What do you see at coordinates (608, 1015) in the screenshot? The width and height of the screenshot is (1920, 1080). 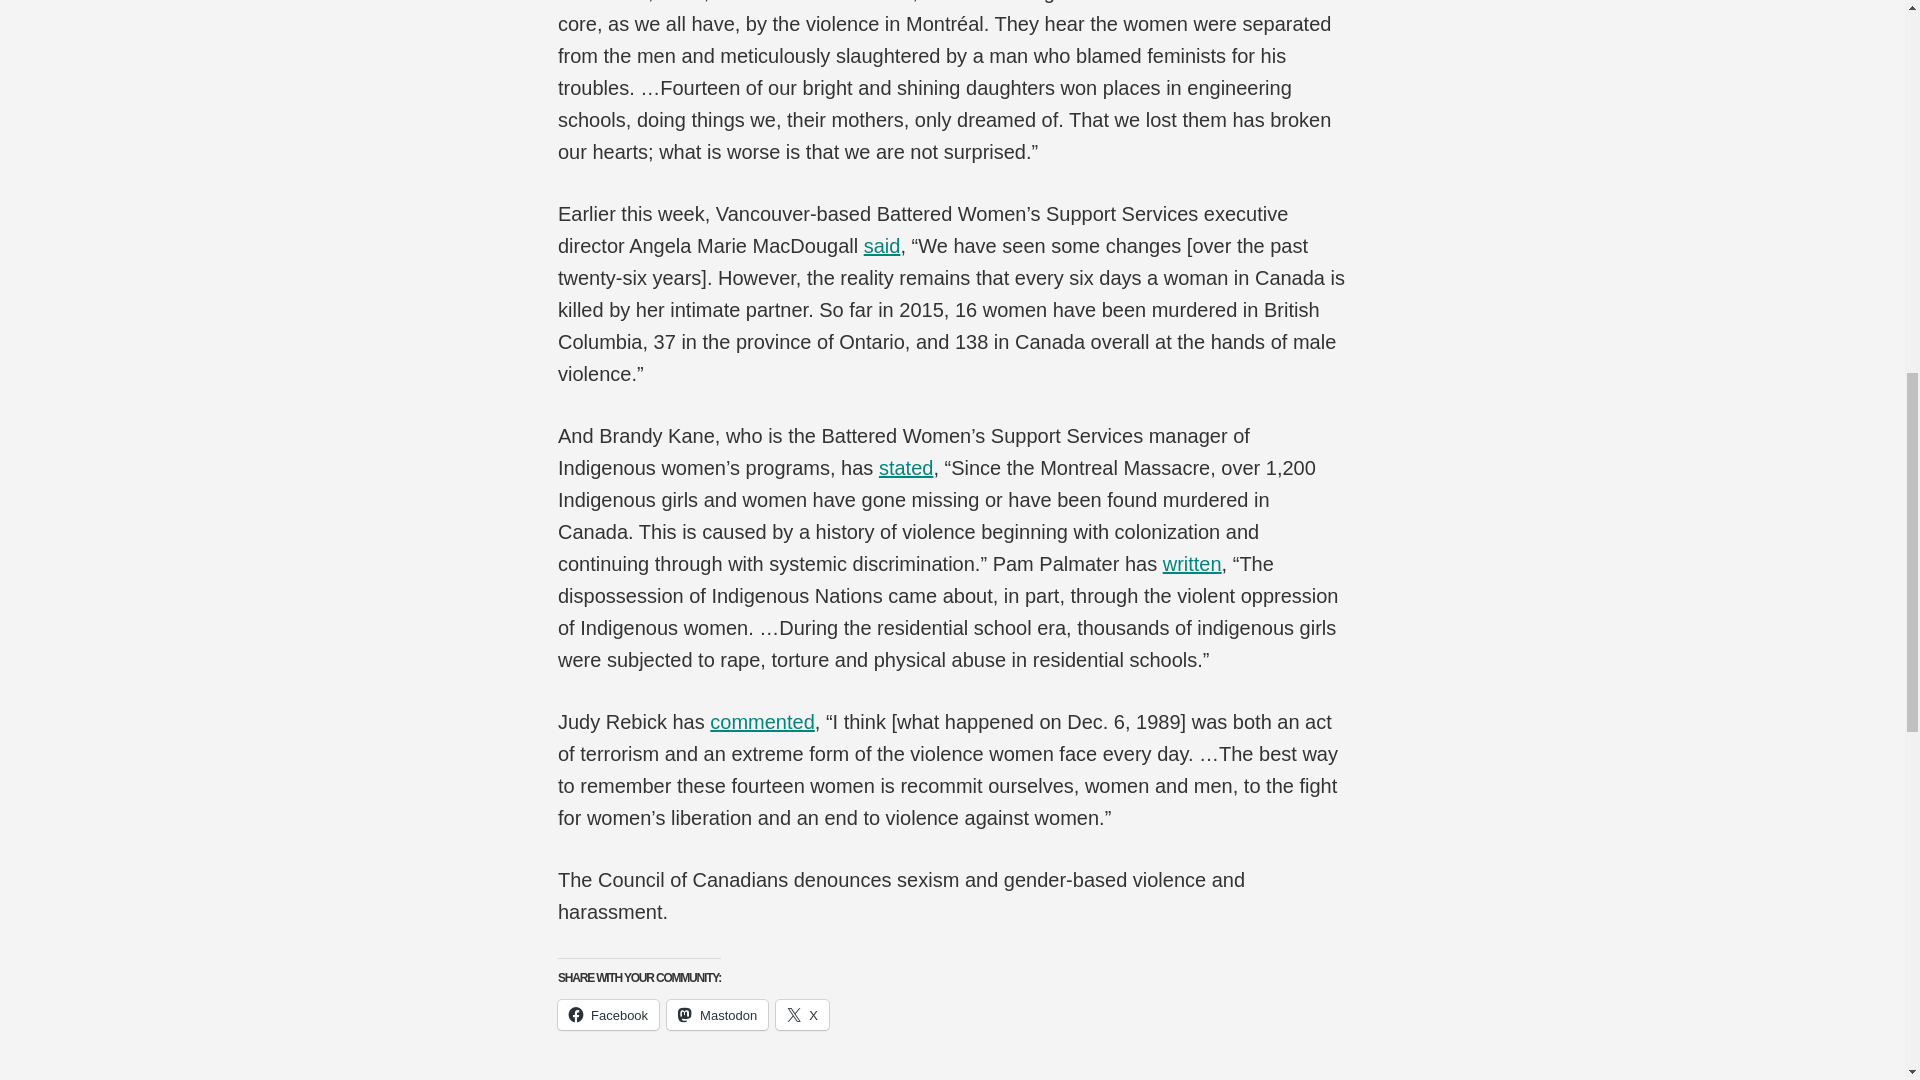 I see `Facebook` at bounding box center [608, 1015].